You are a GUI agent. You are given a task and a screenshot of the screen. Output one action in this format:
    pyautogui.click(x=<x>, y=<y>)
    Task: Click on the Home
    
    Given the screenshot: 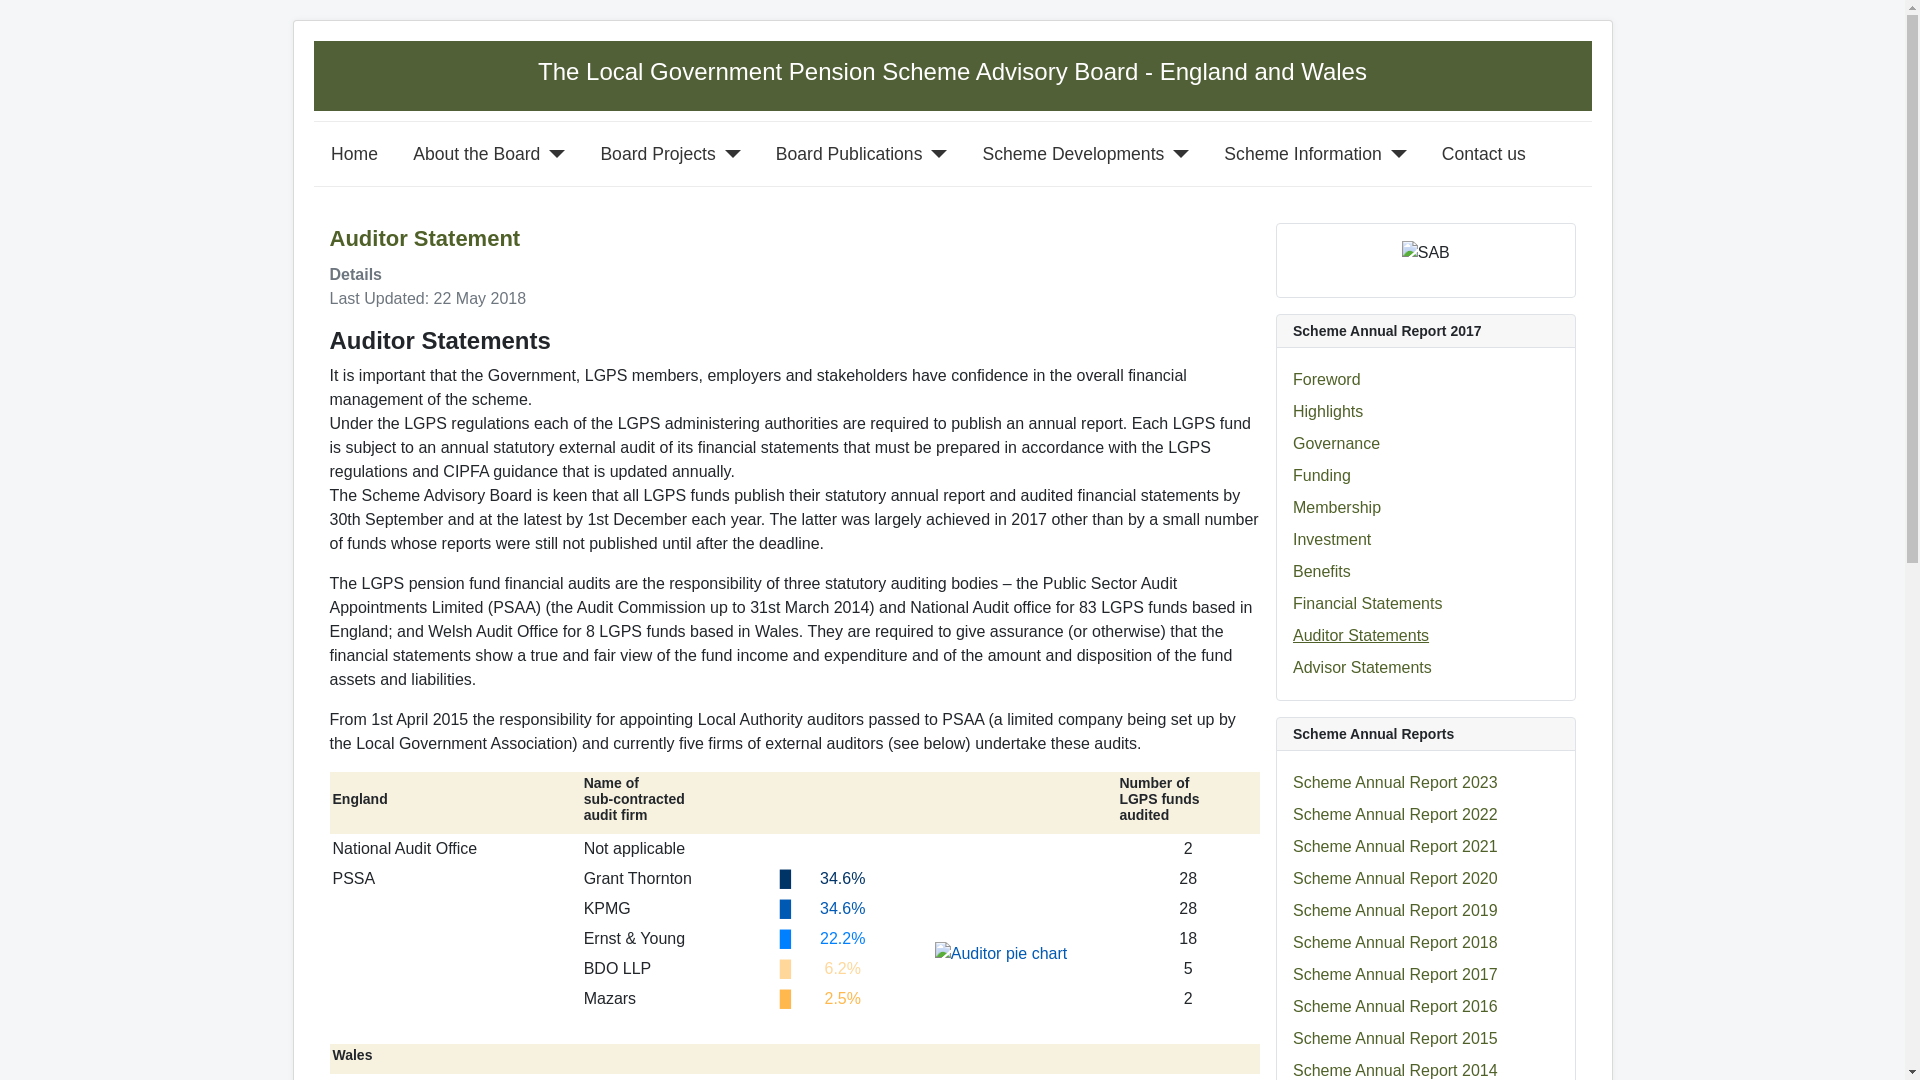 What is the action you would take?
    pyautogui.click(x=354, y=154)
    